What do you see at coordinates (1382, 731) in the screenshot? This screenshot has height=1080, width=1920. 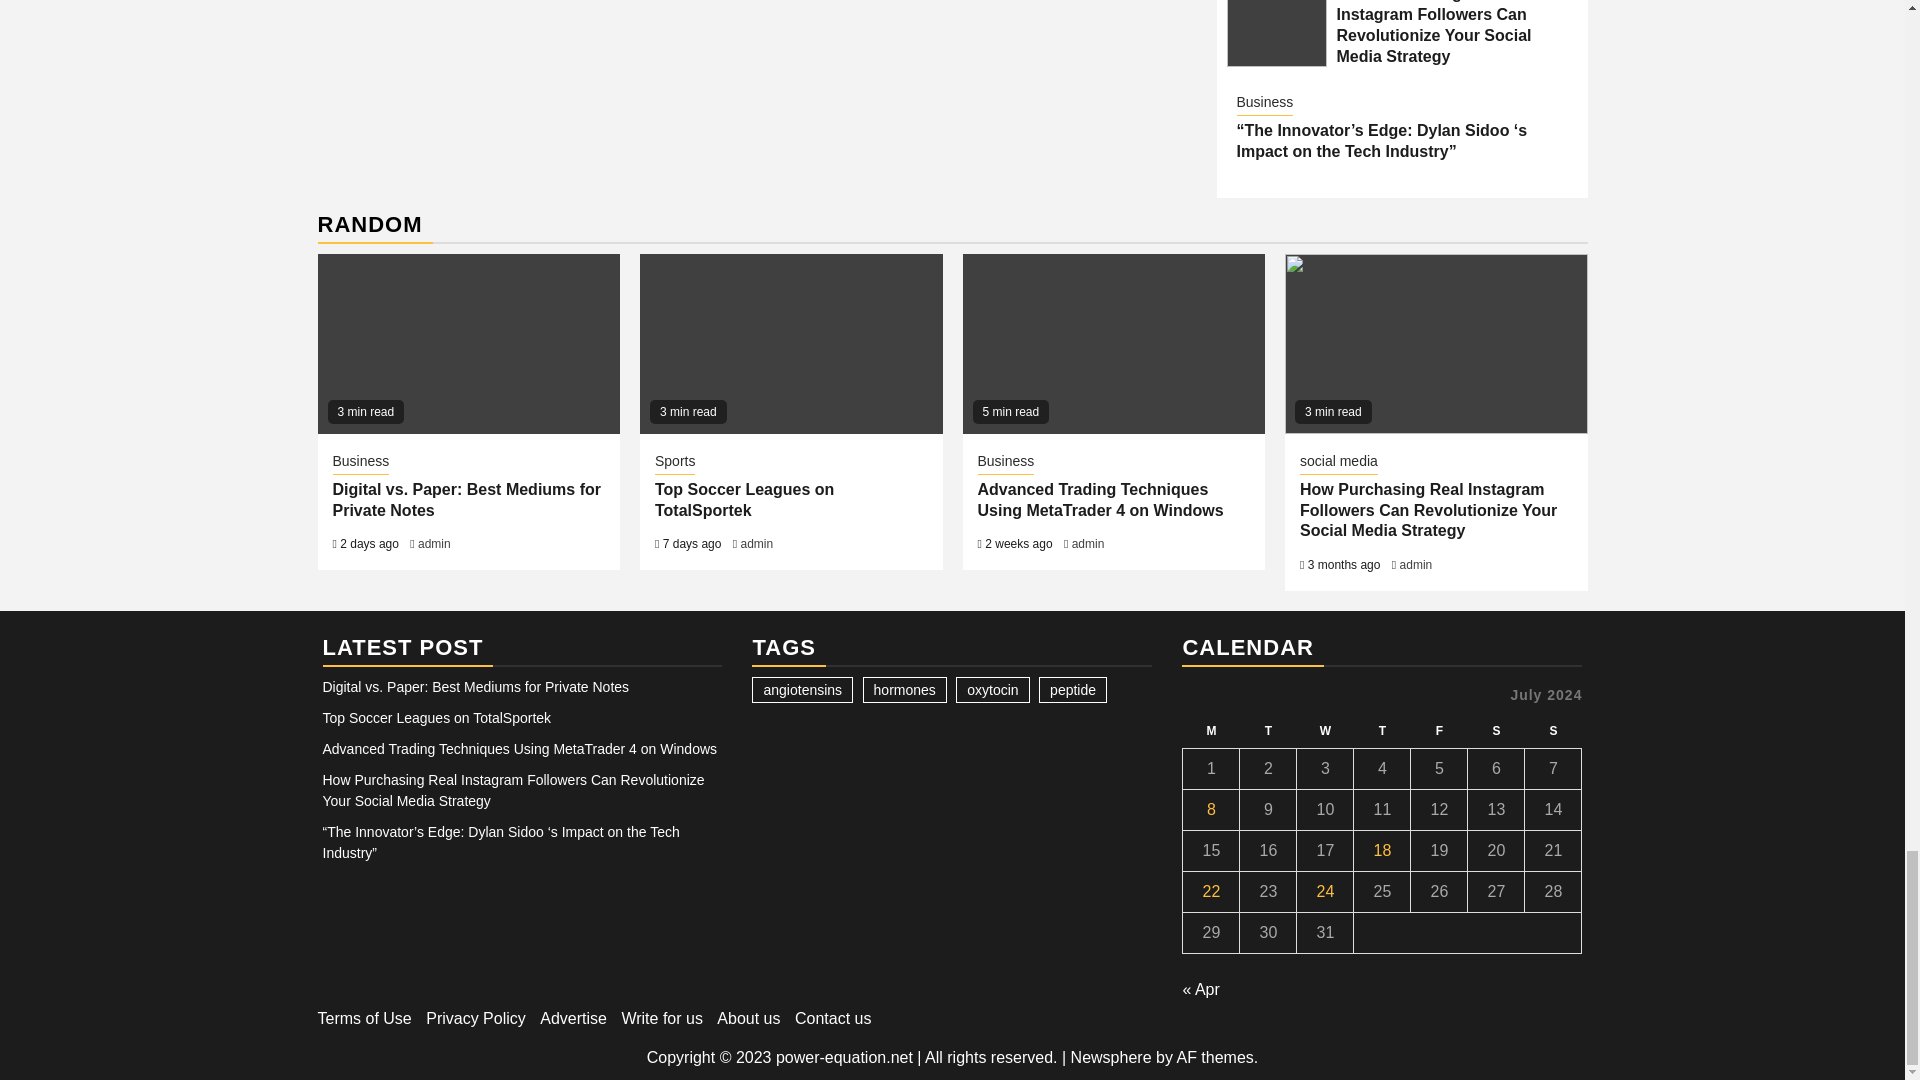 I see `Thursday` at bounding box center [1382, 731].